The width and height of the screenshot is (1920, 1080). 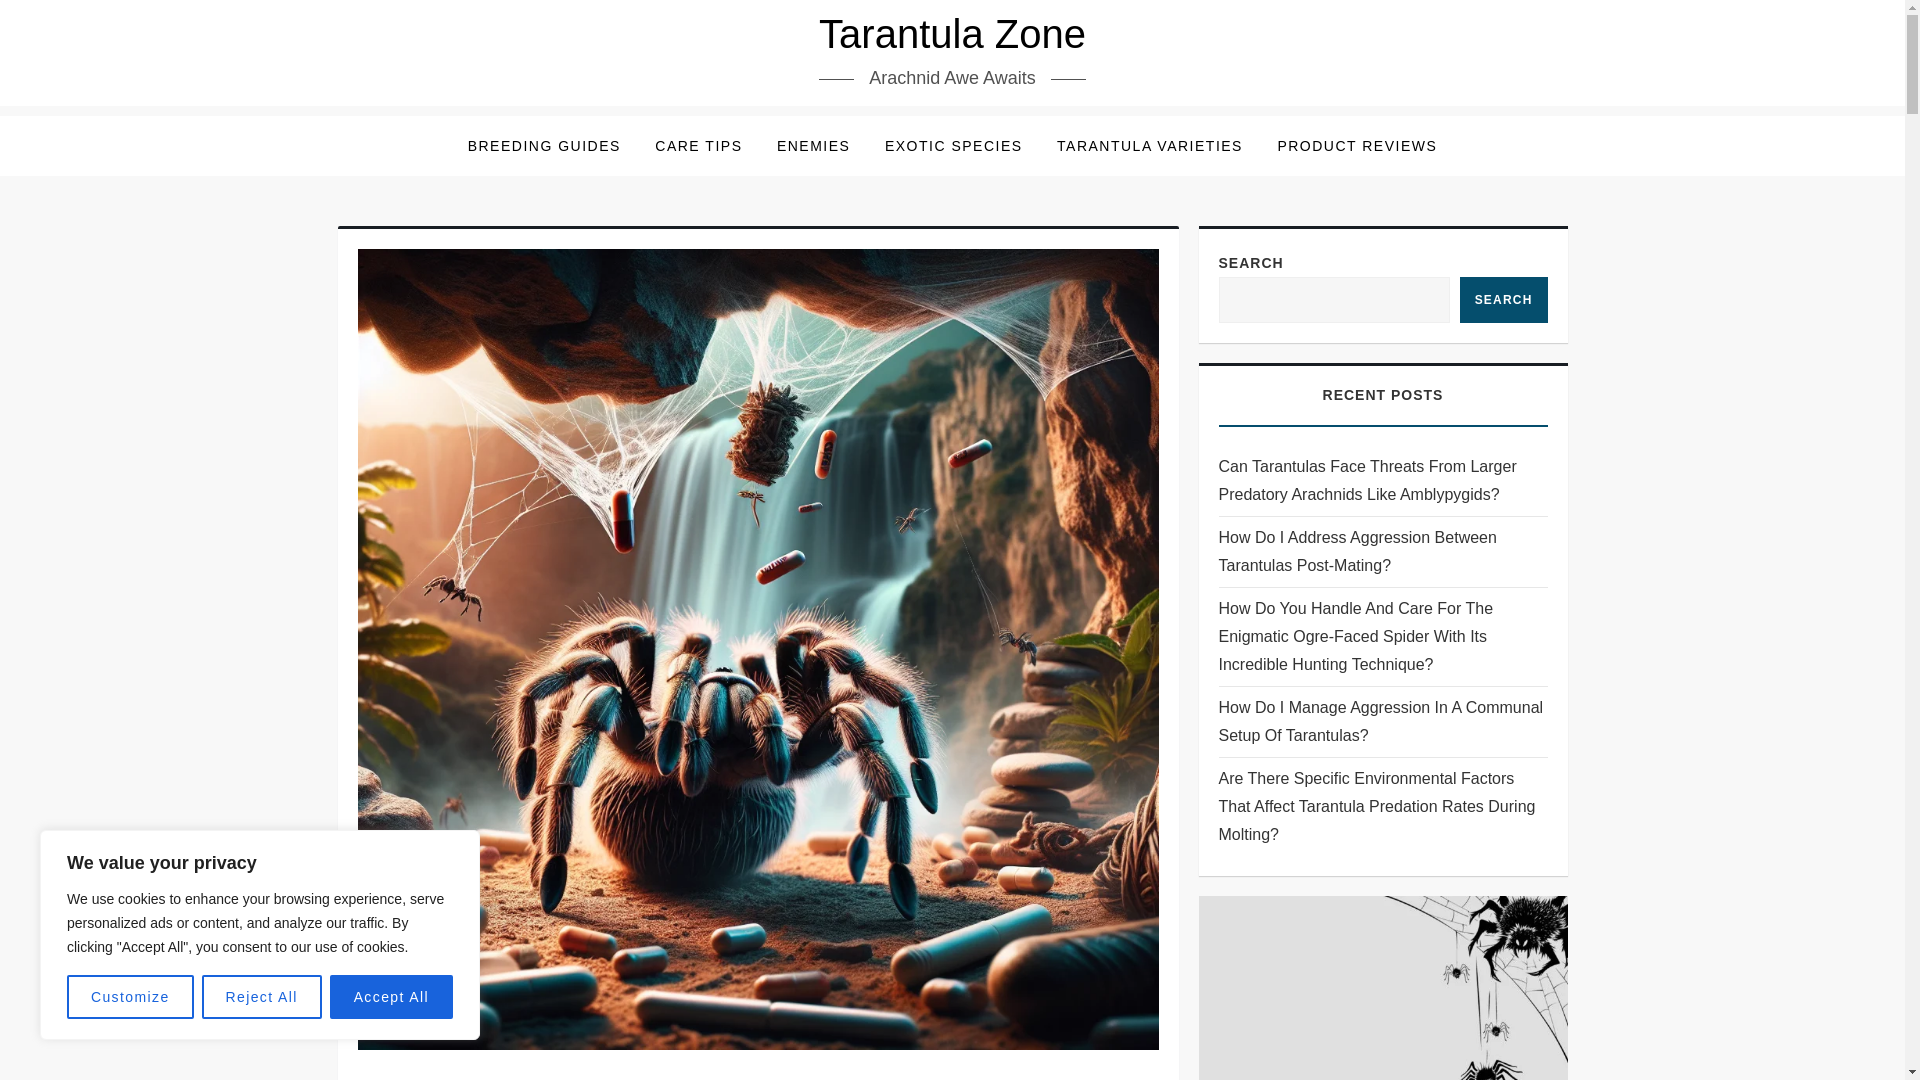 What do you see at coordinates (954, 146) in the screenshot?
I see `EXOTIC SPECIES` at bounding box center [954, 146].